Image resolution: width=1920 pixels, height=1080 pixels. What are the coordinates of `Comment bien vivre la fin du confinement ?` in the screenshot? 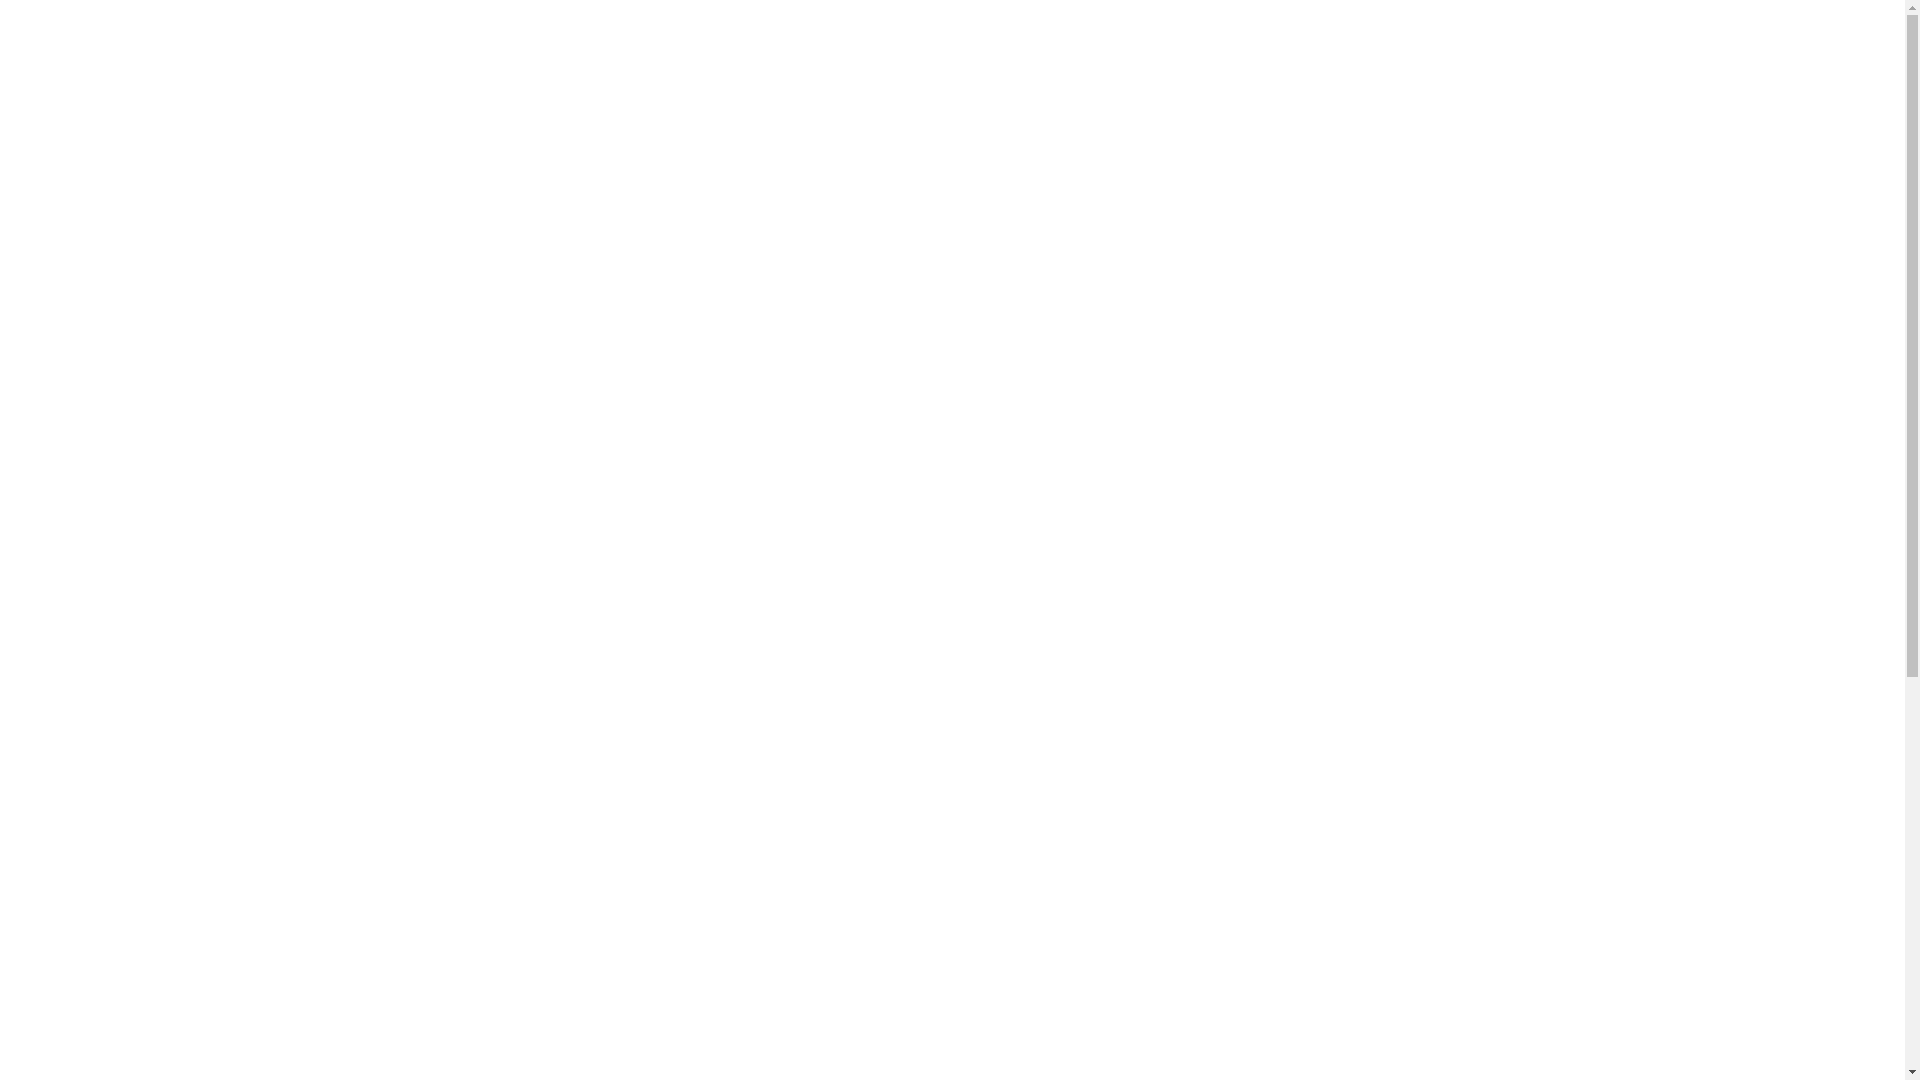 It's located at (1323, 432).